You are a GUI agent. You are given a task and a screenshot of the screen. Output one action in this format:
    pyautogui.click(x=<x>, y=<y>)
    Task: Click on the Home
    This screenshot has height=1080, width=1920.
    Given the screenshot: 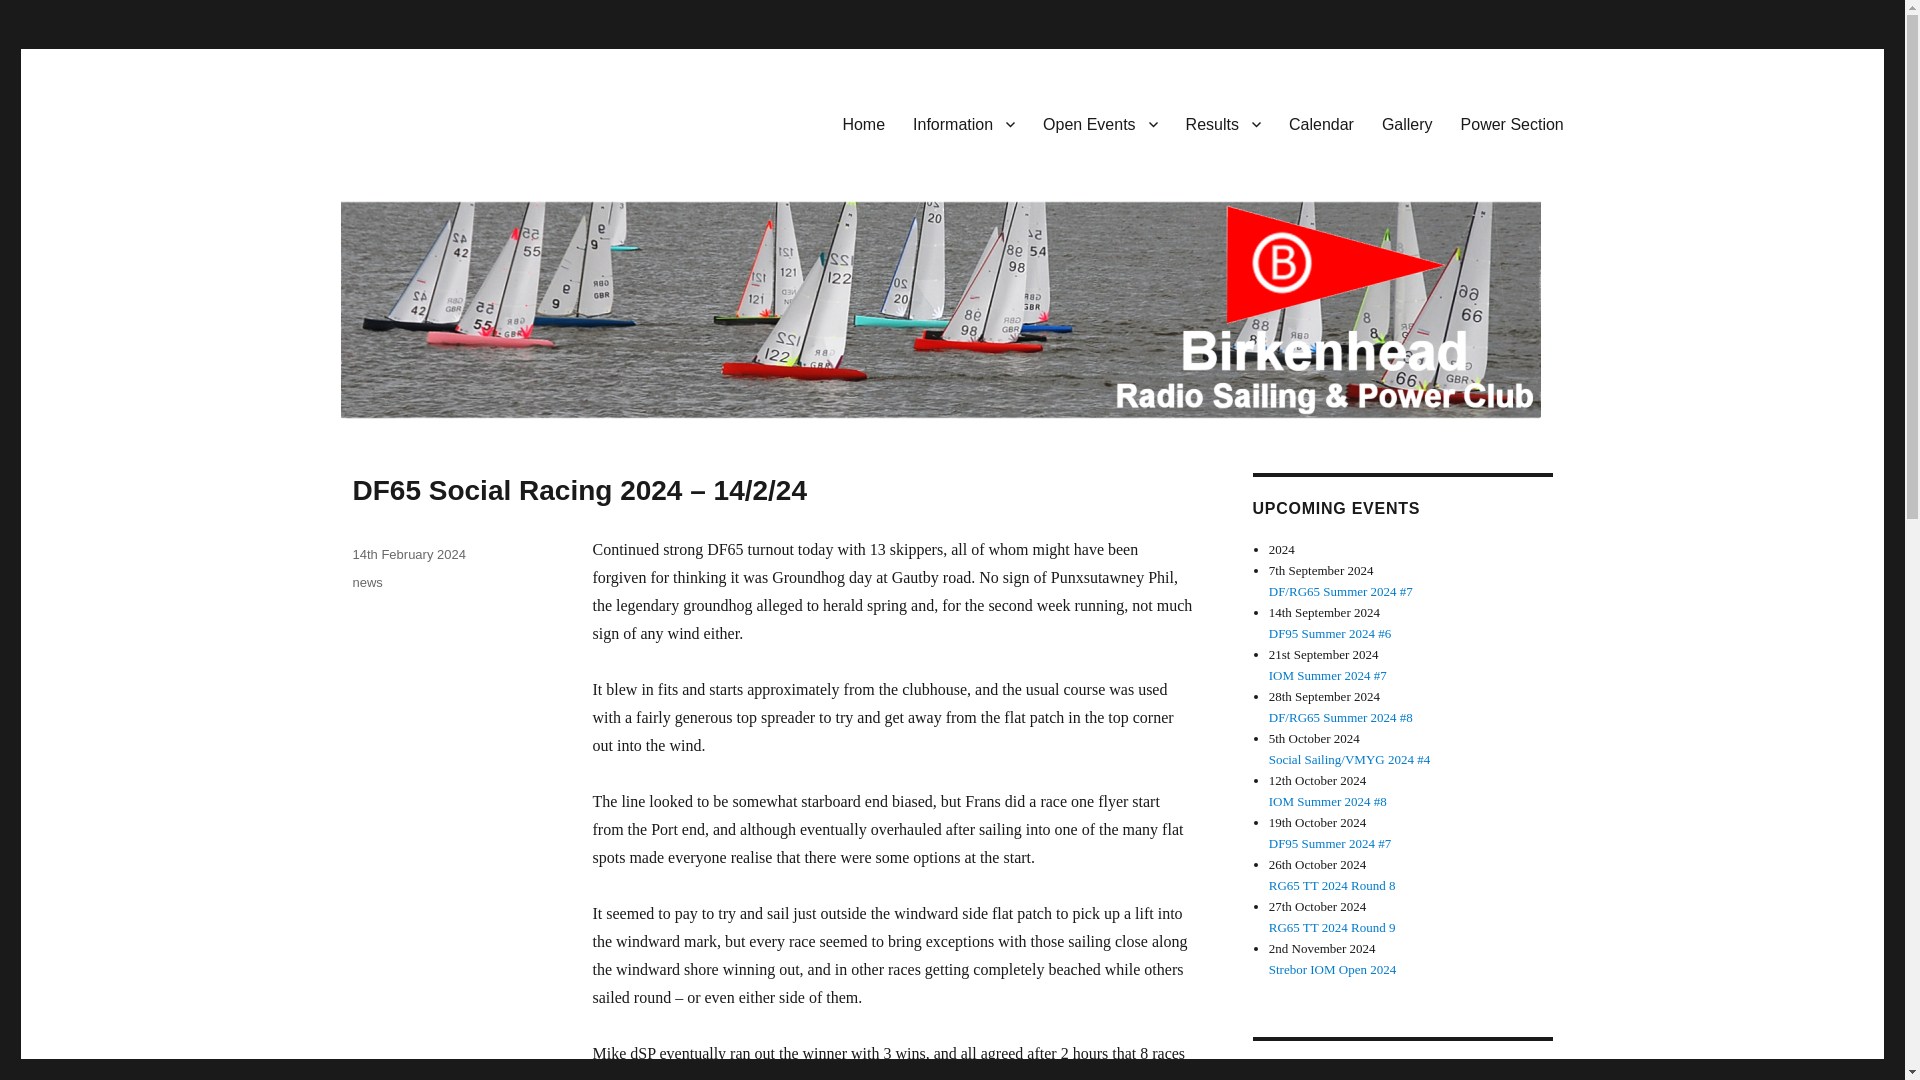 What is the action you would take?
    pyautogui.click(x=862, y=123)
    